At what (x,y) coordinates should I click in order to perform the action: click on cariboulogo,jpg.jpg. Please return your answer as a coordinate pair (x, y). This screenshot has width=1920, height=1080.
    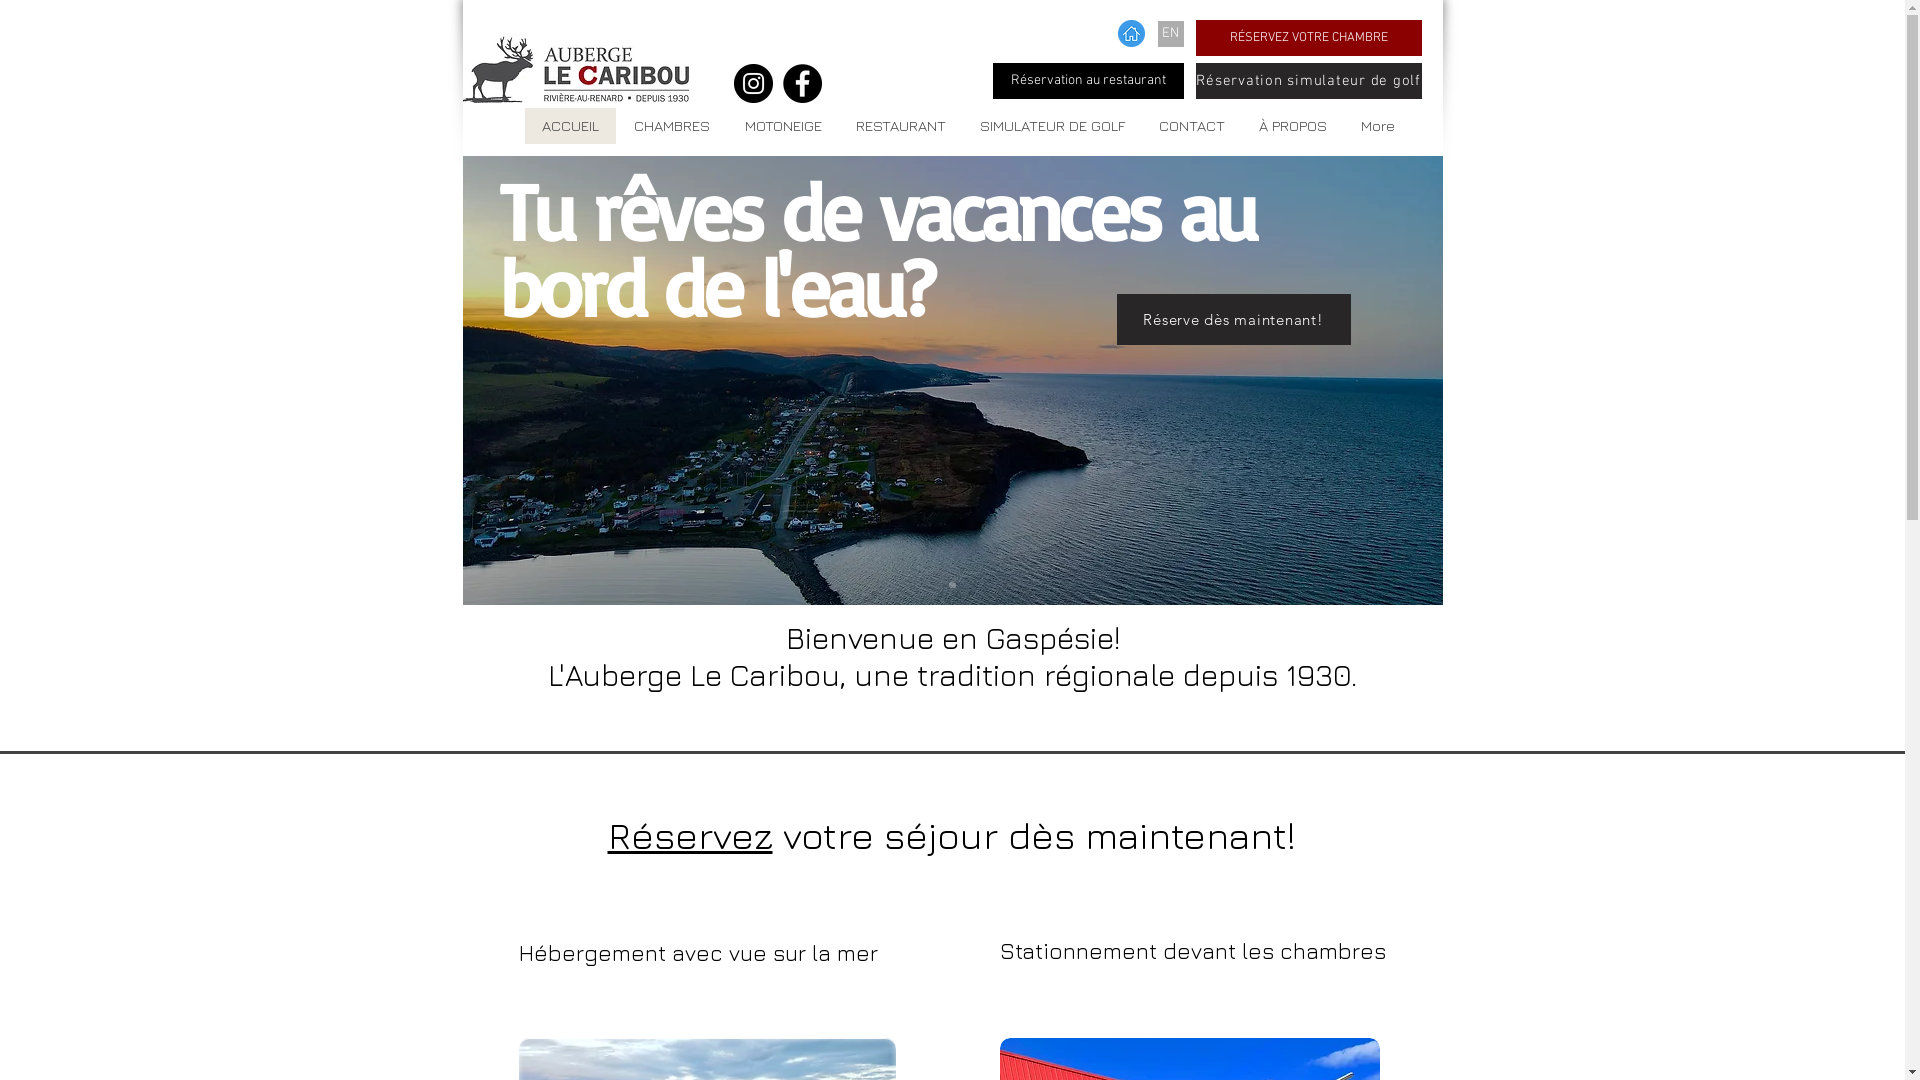
    Looking at the image, I should click on (575, 68).